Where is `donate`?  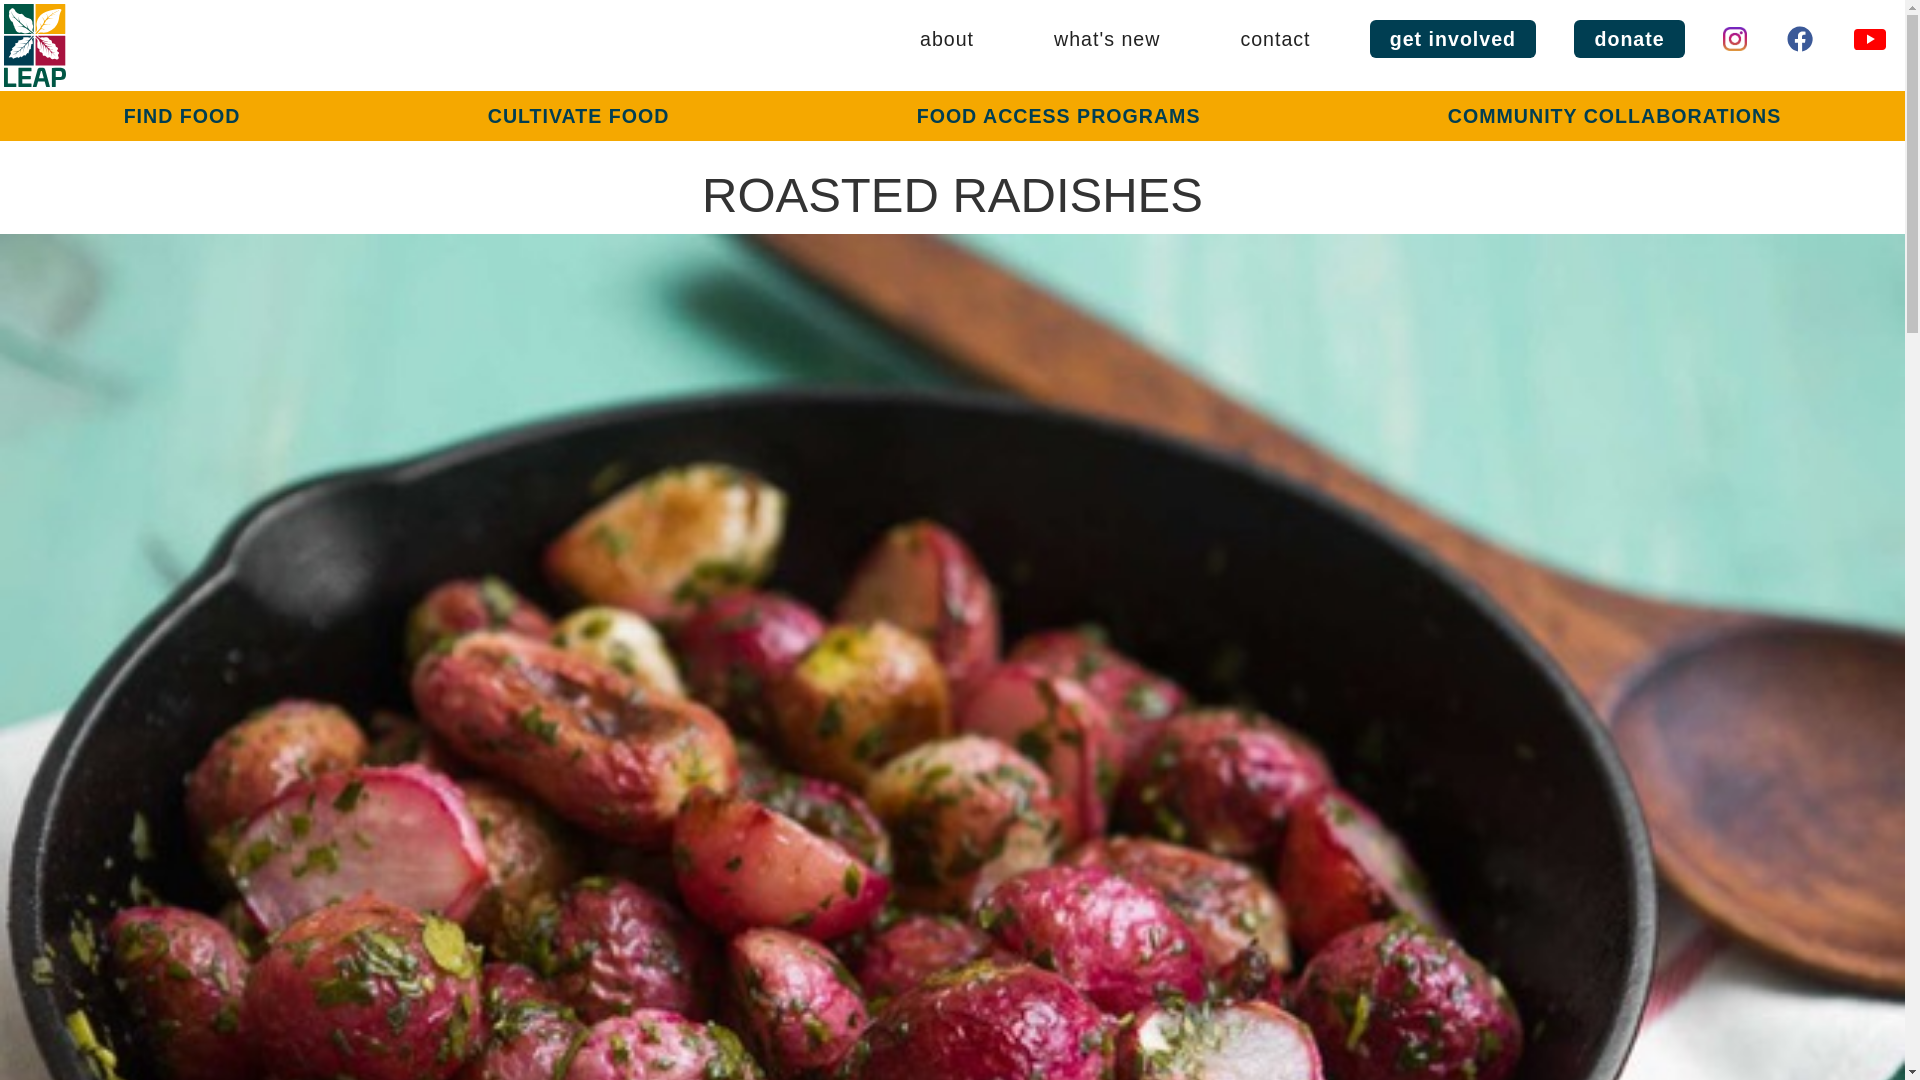
donate is located at coordinates (1628, 39).